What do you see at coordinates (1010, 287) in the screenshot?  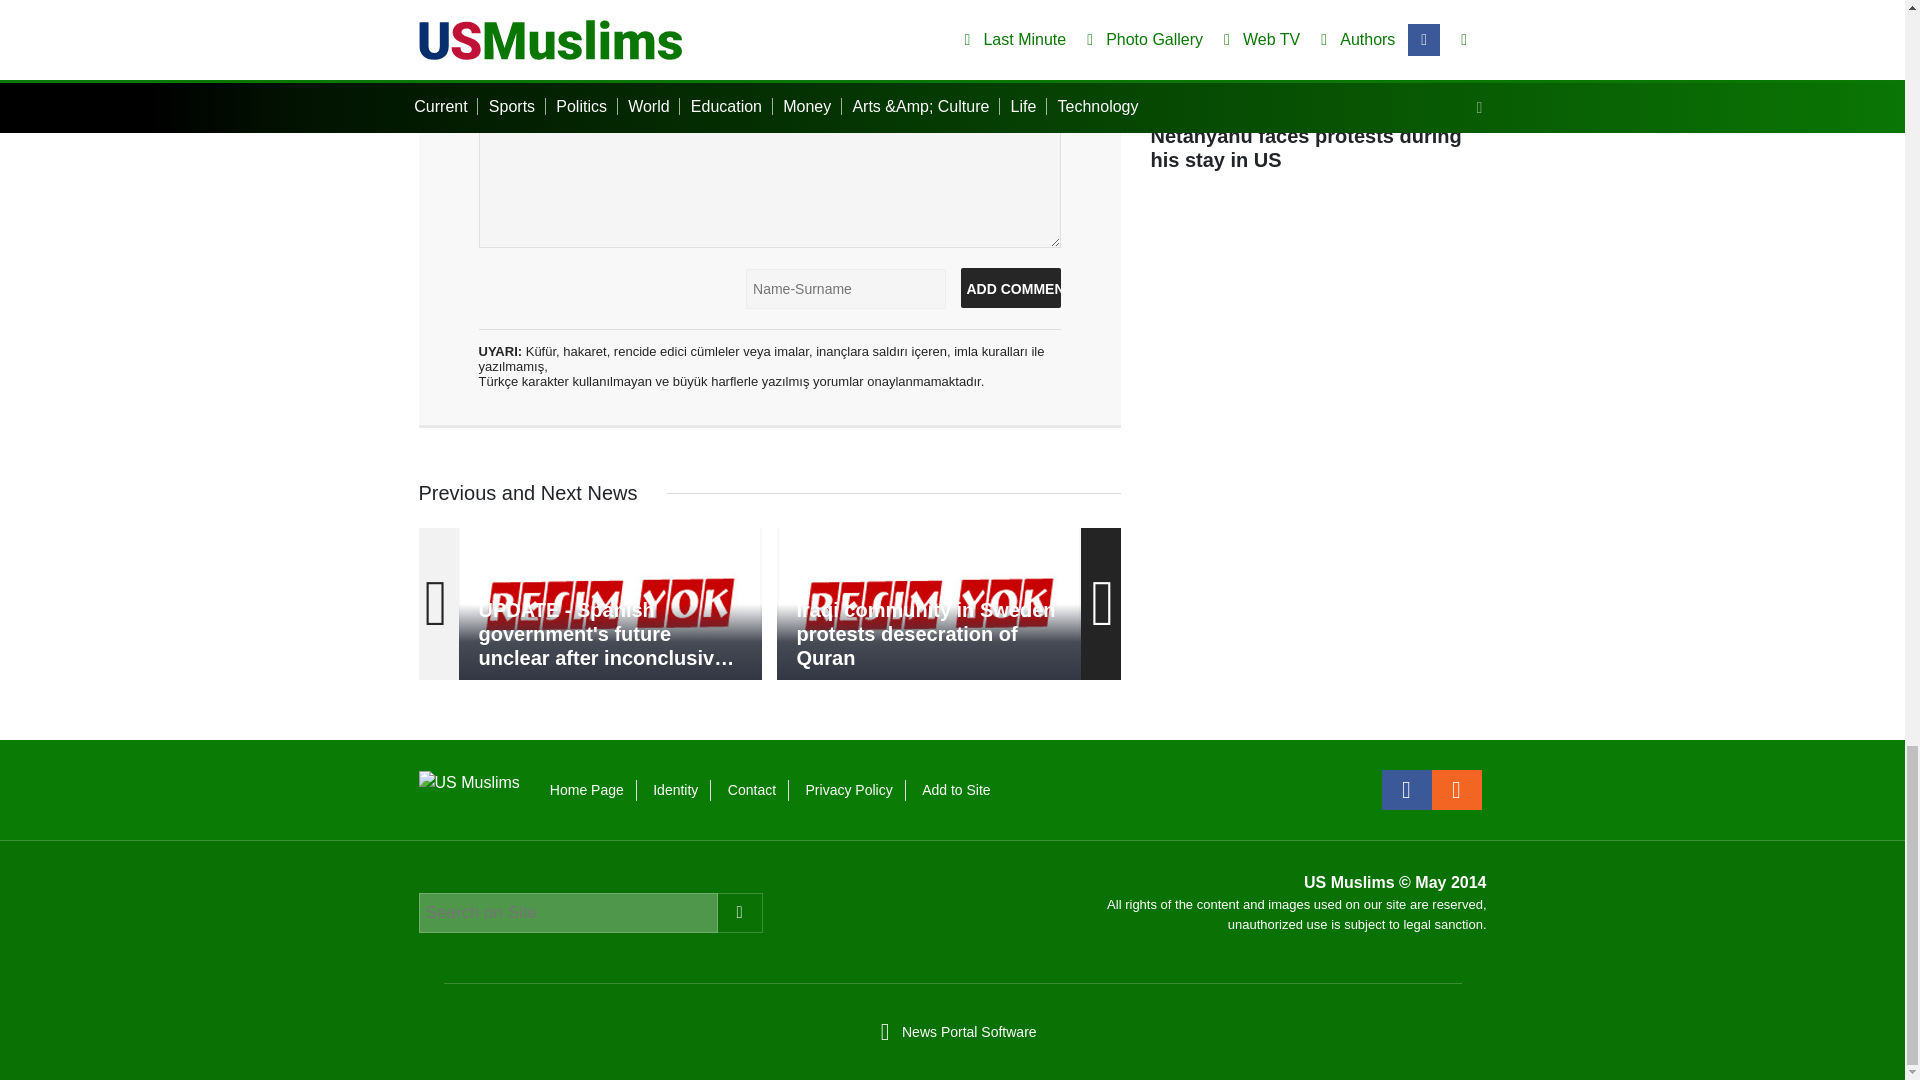 I see `ADD COMMENT` at bounding box center [1010, 287].